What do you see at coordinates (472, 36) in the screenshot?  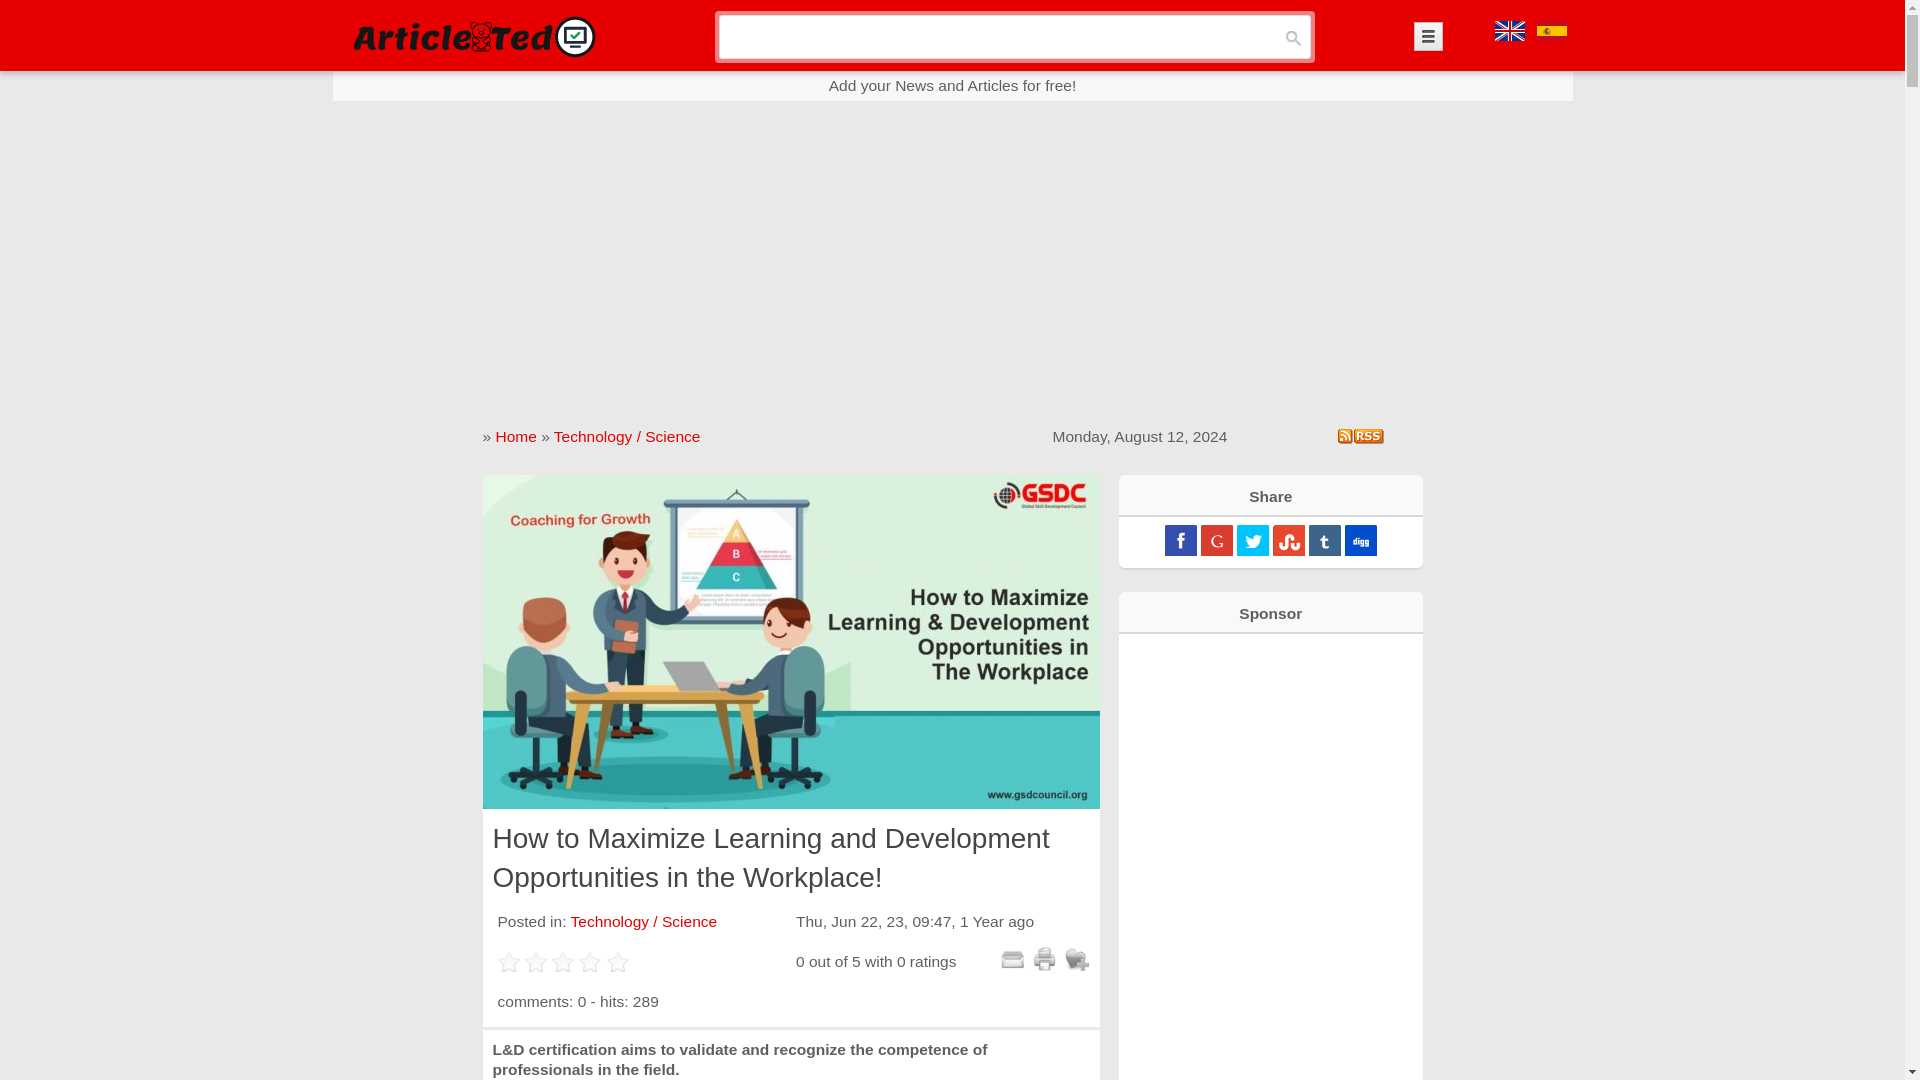 I see `ArticleTed -  News and Articles` at bounding box center [472, 36].